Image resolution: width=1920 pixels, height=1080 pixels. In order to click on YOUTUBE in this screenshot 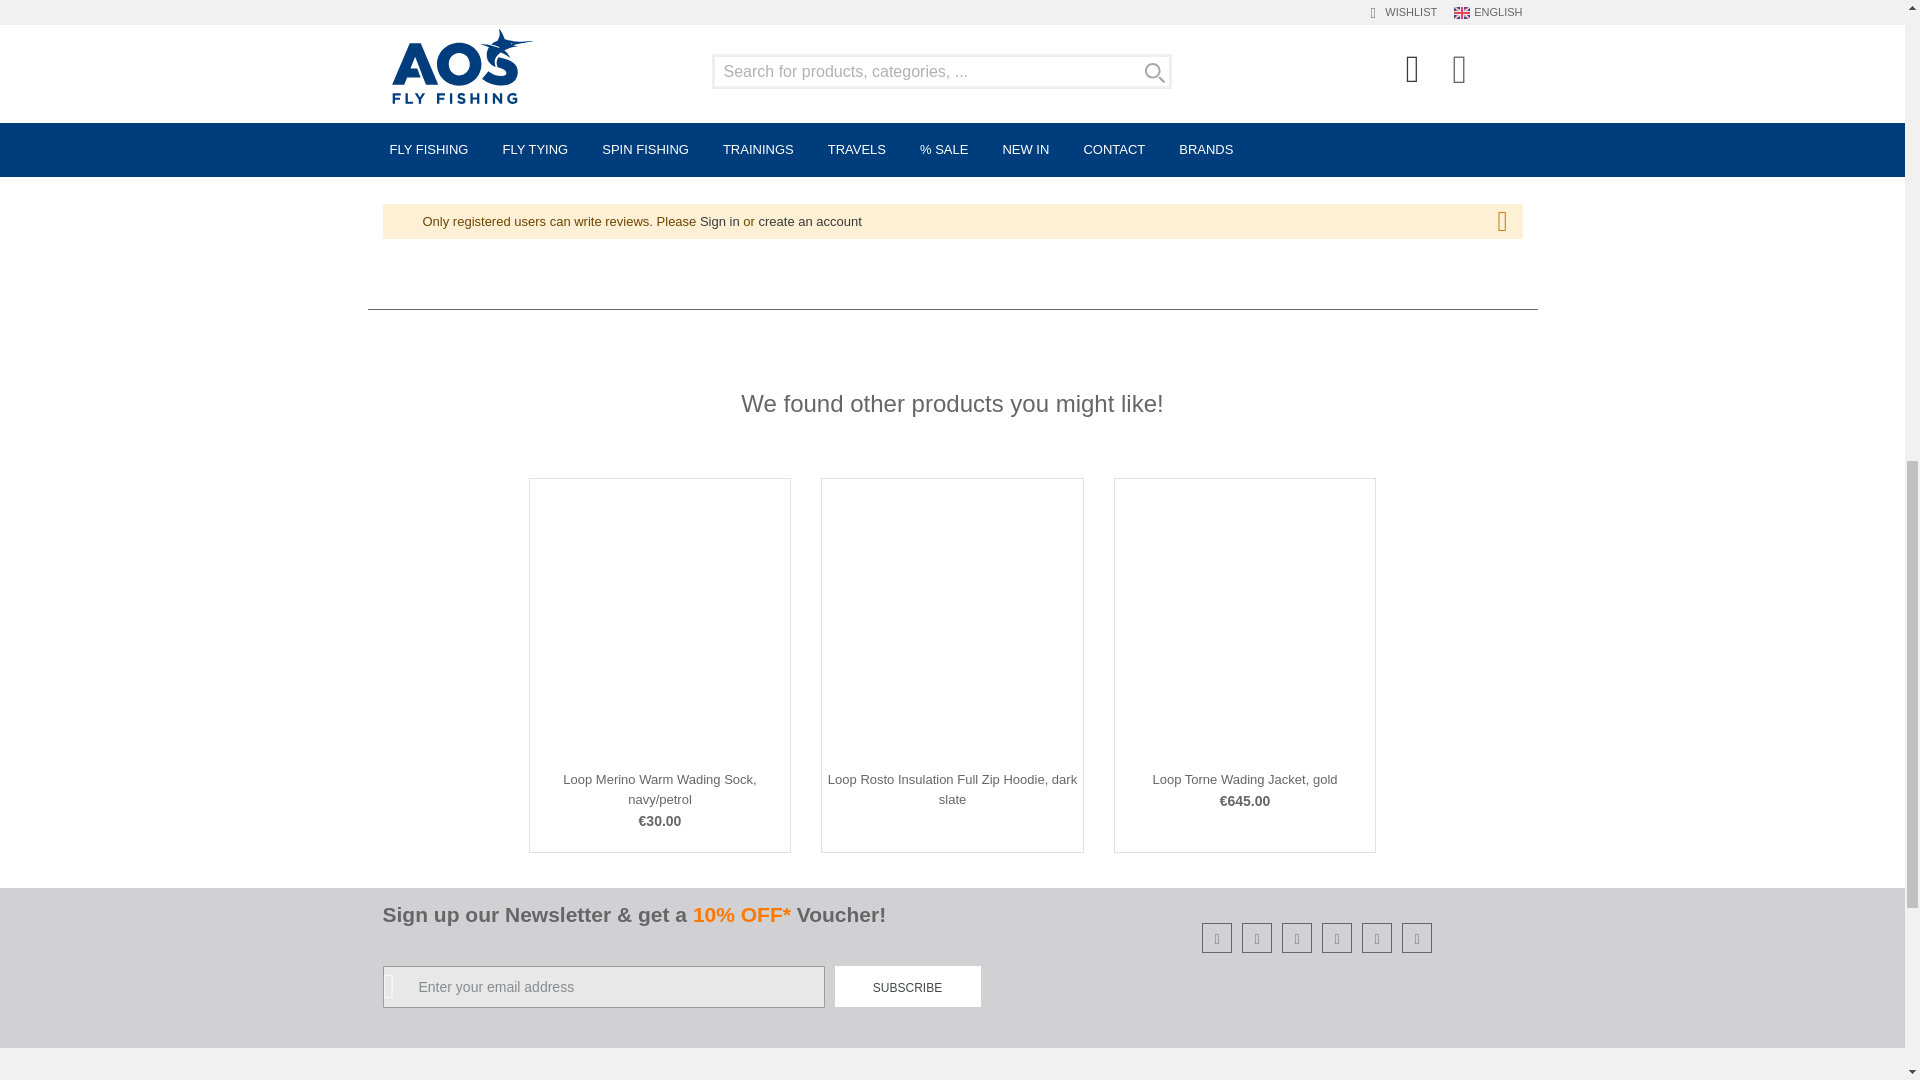, I will do `click(1296, 938)`.